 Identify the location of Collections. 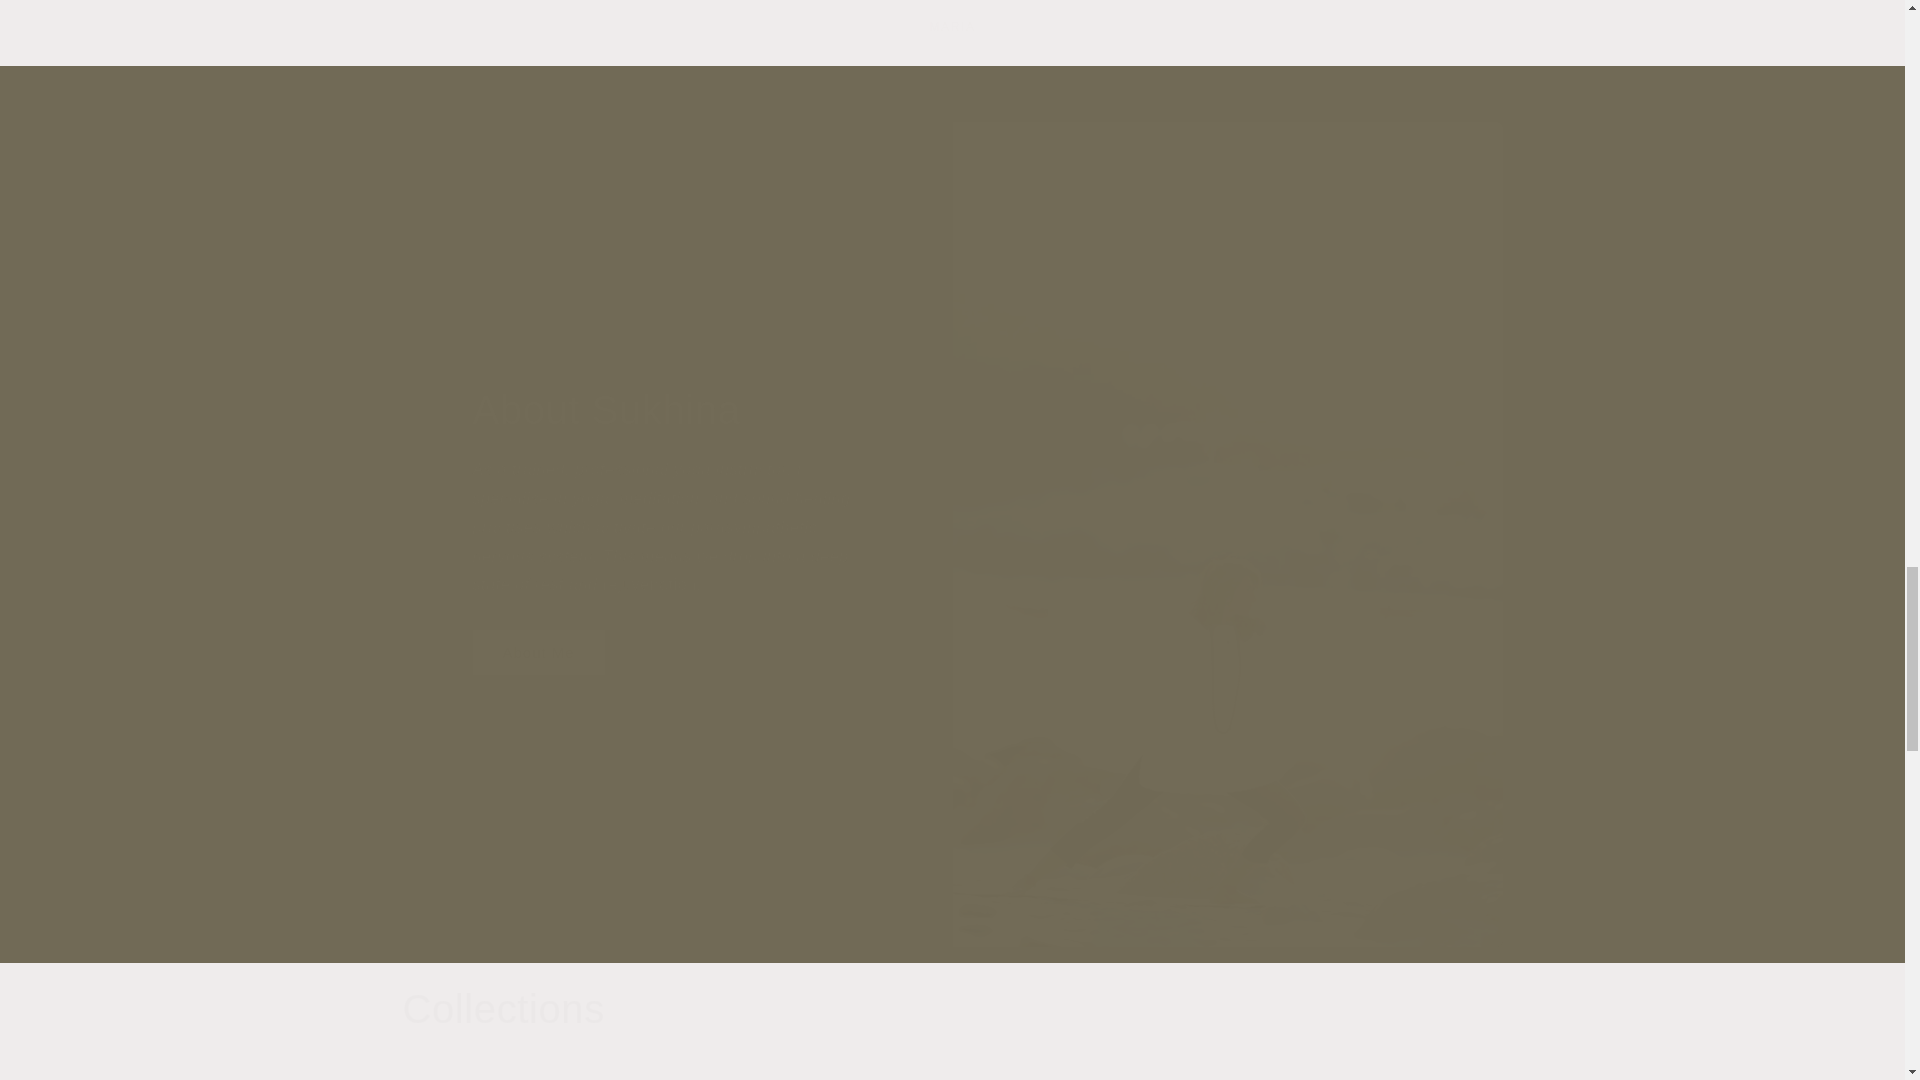
(951, 1072).